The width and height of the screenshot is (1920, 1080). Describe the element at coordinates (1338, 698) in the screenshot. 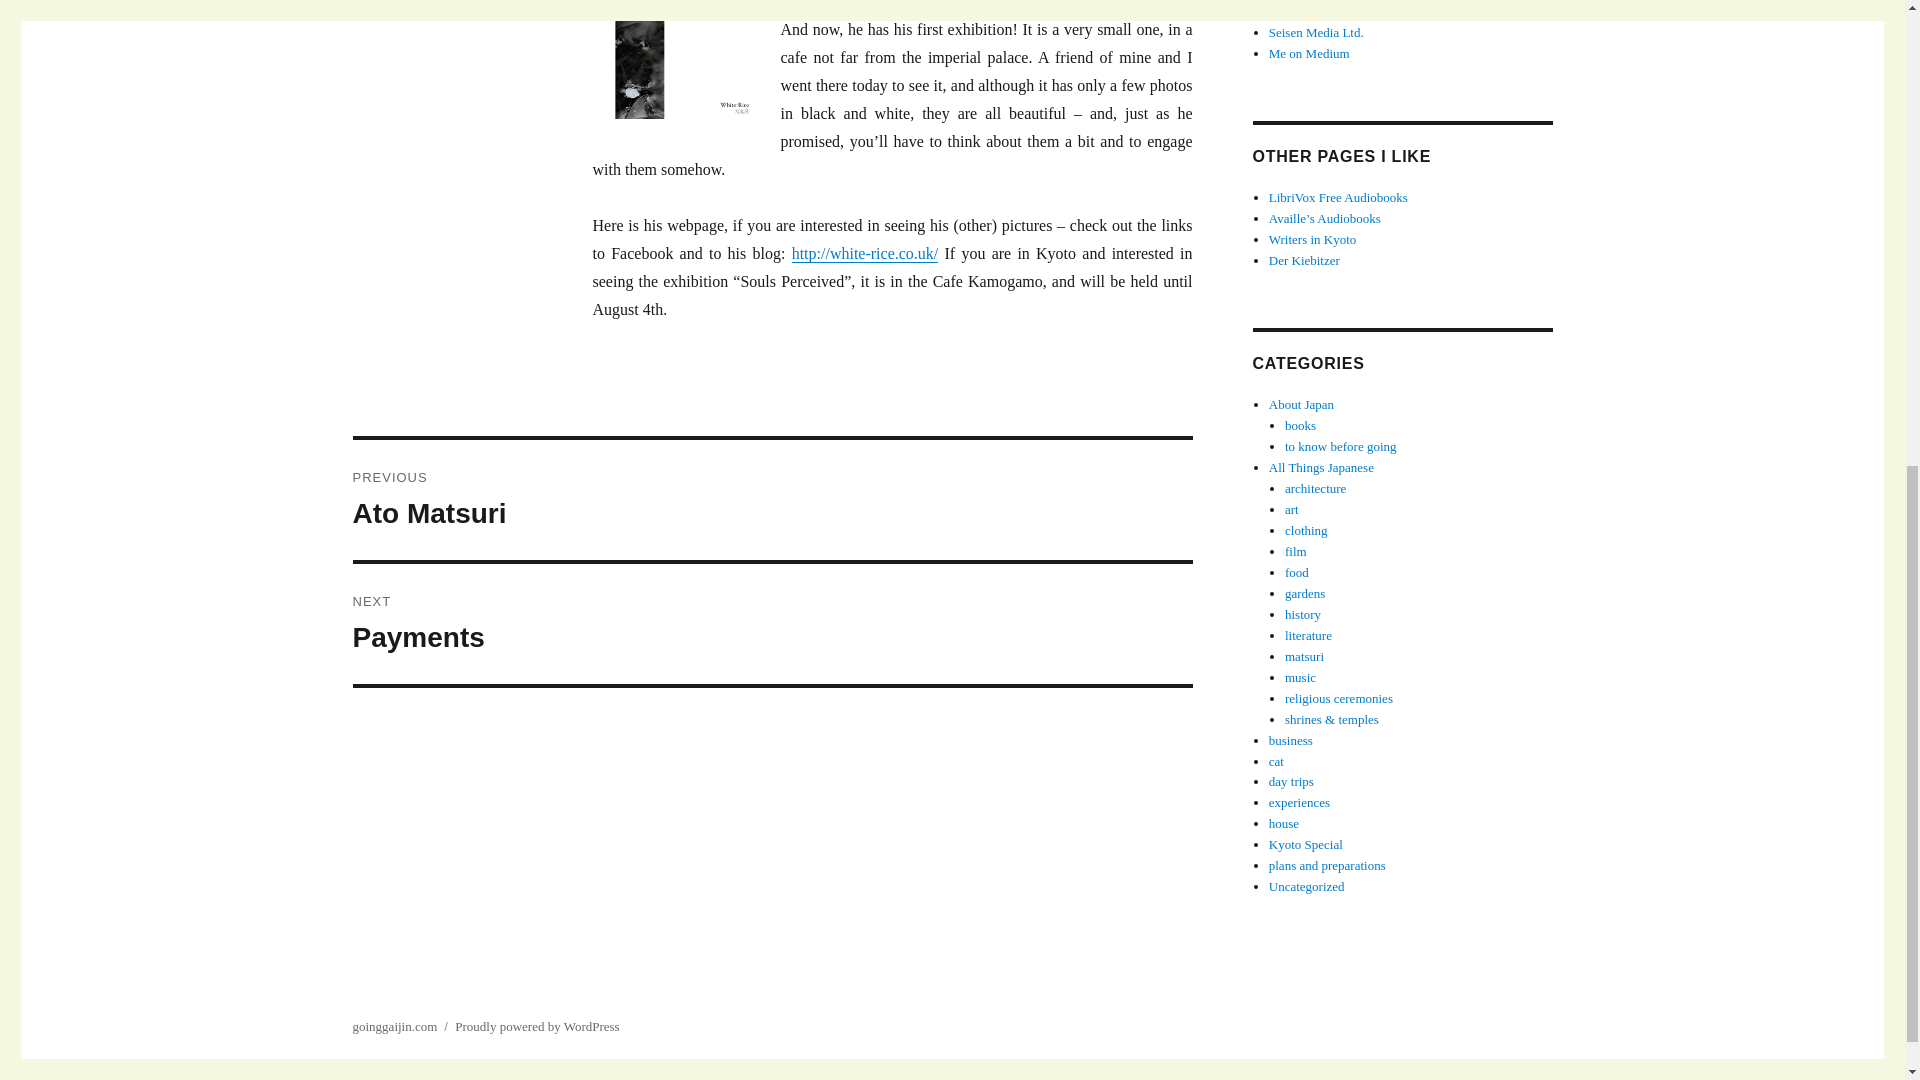

I see `religious ceremonies` at that location.